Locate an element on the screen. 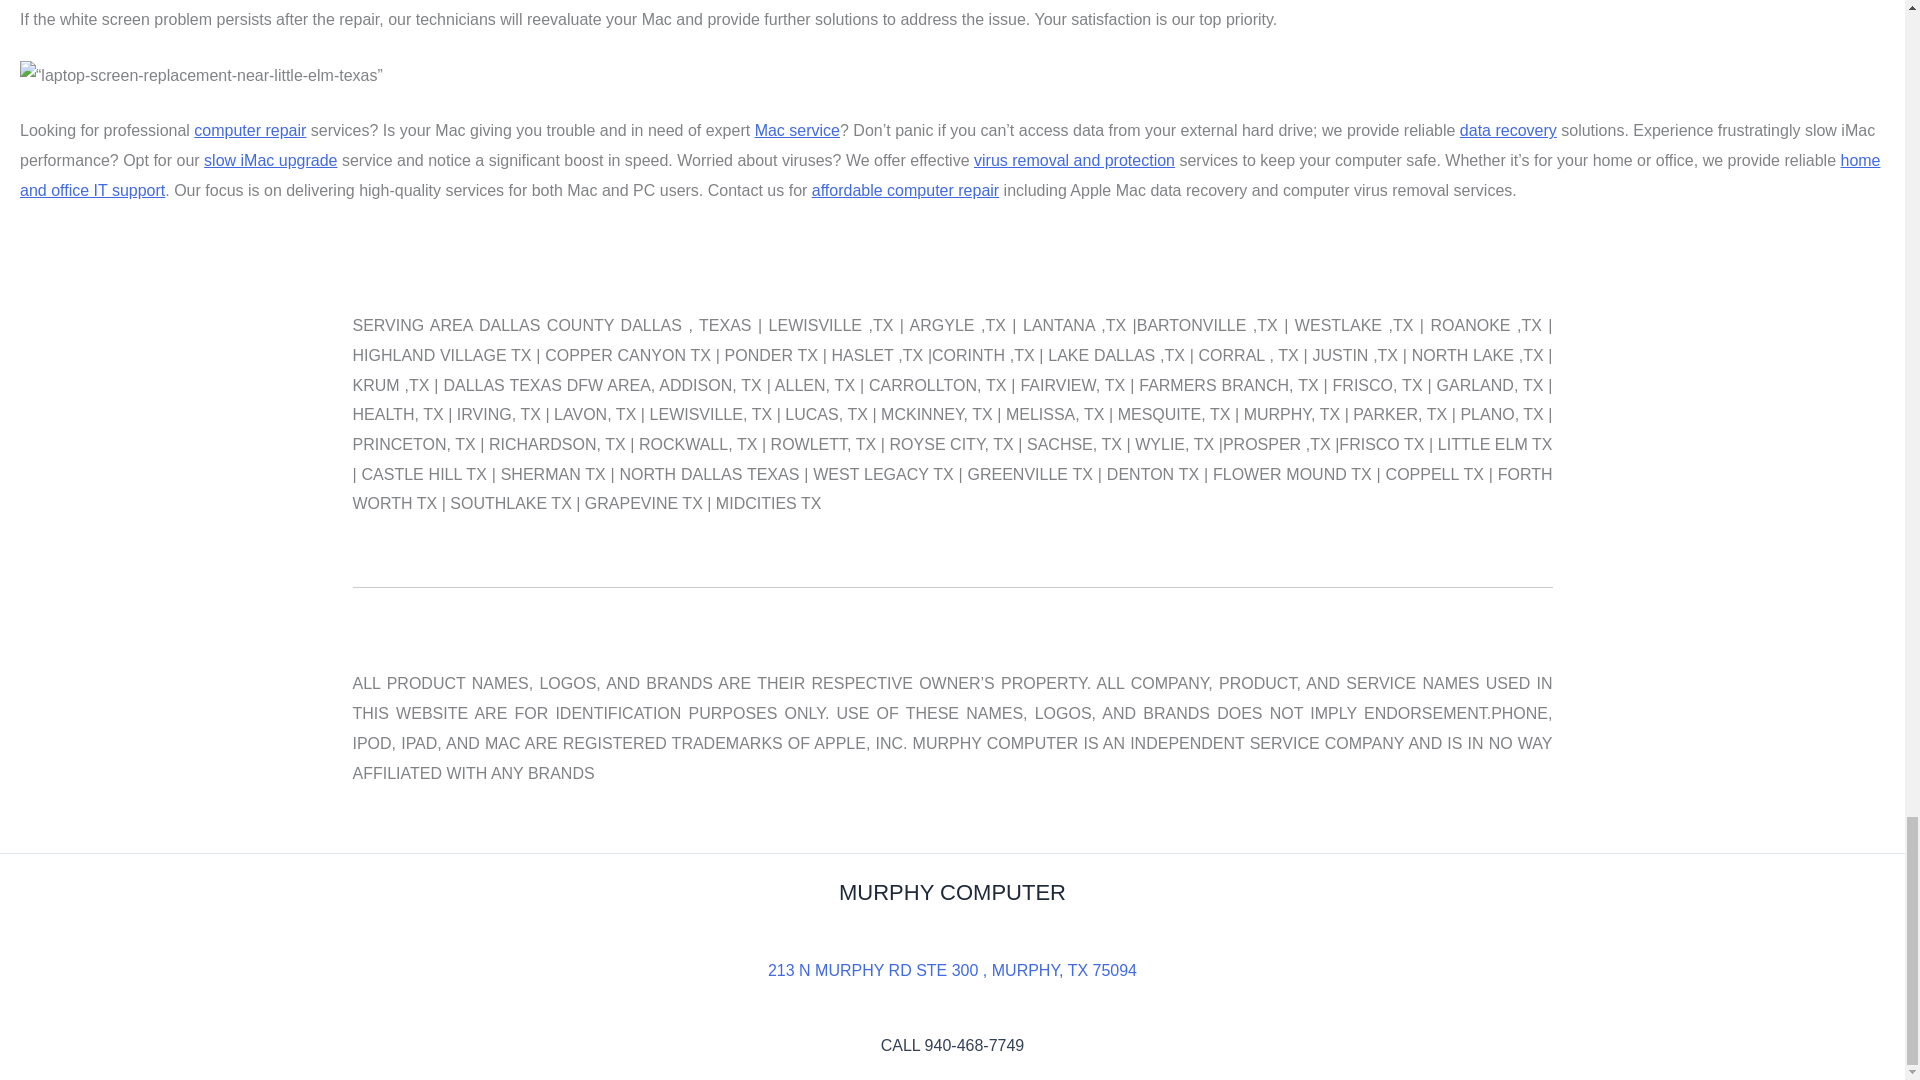  virus removal and protection is located at coordinates (1074, 160).